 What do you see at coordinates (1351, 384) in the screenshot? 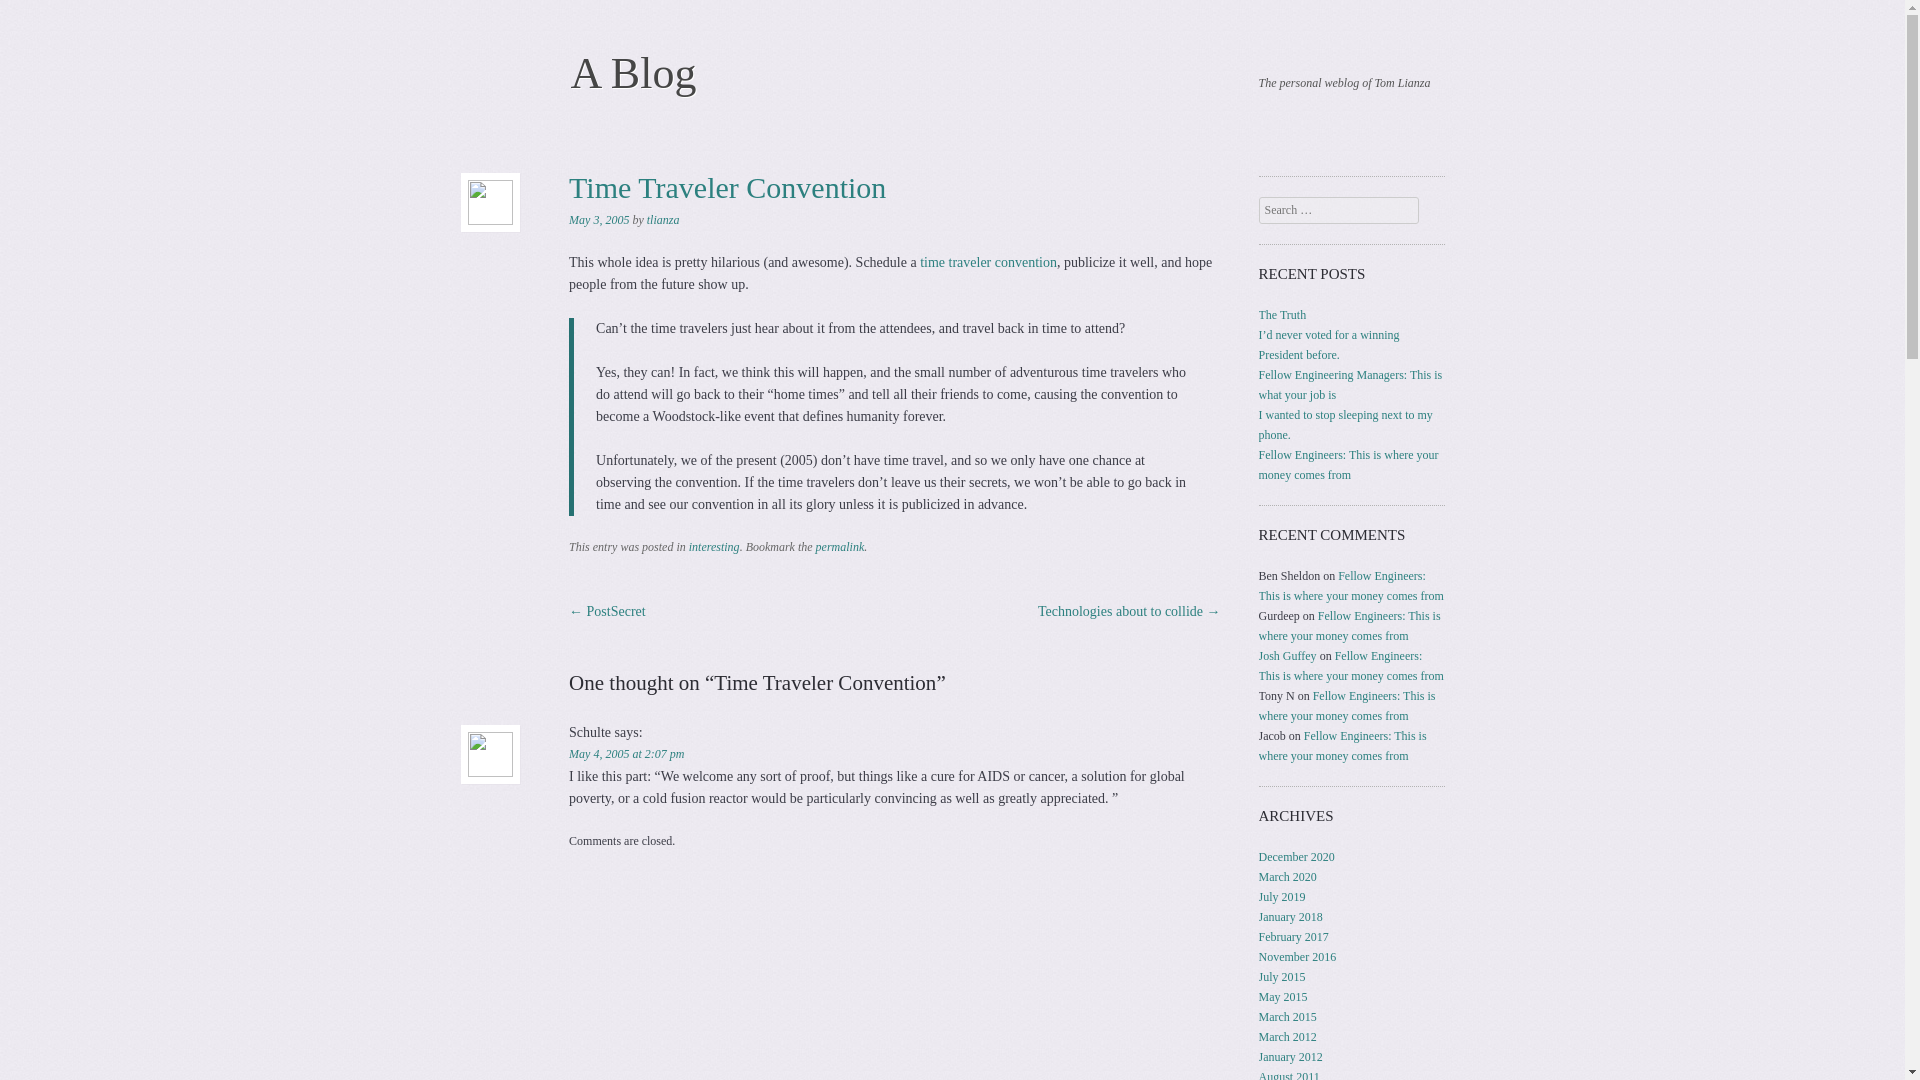
I see `Fellow Engineering Managers: This is what your job is` at bounding box center [1351, 384].